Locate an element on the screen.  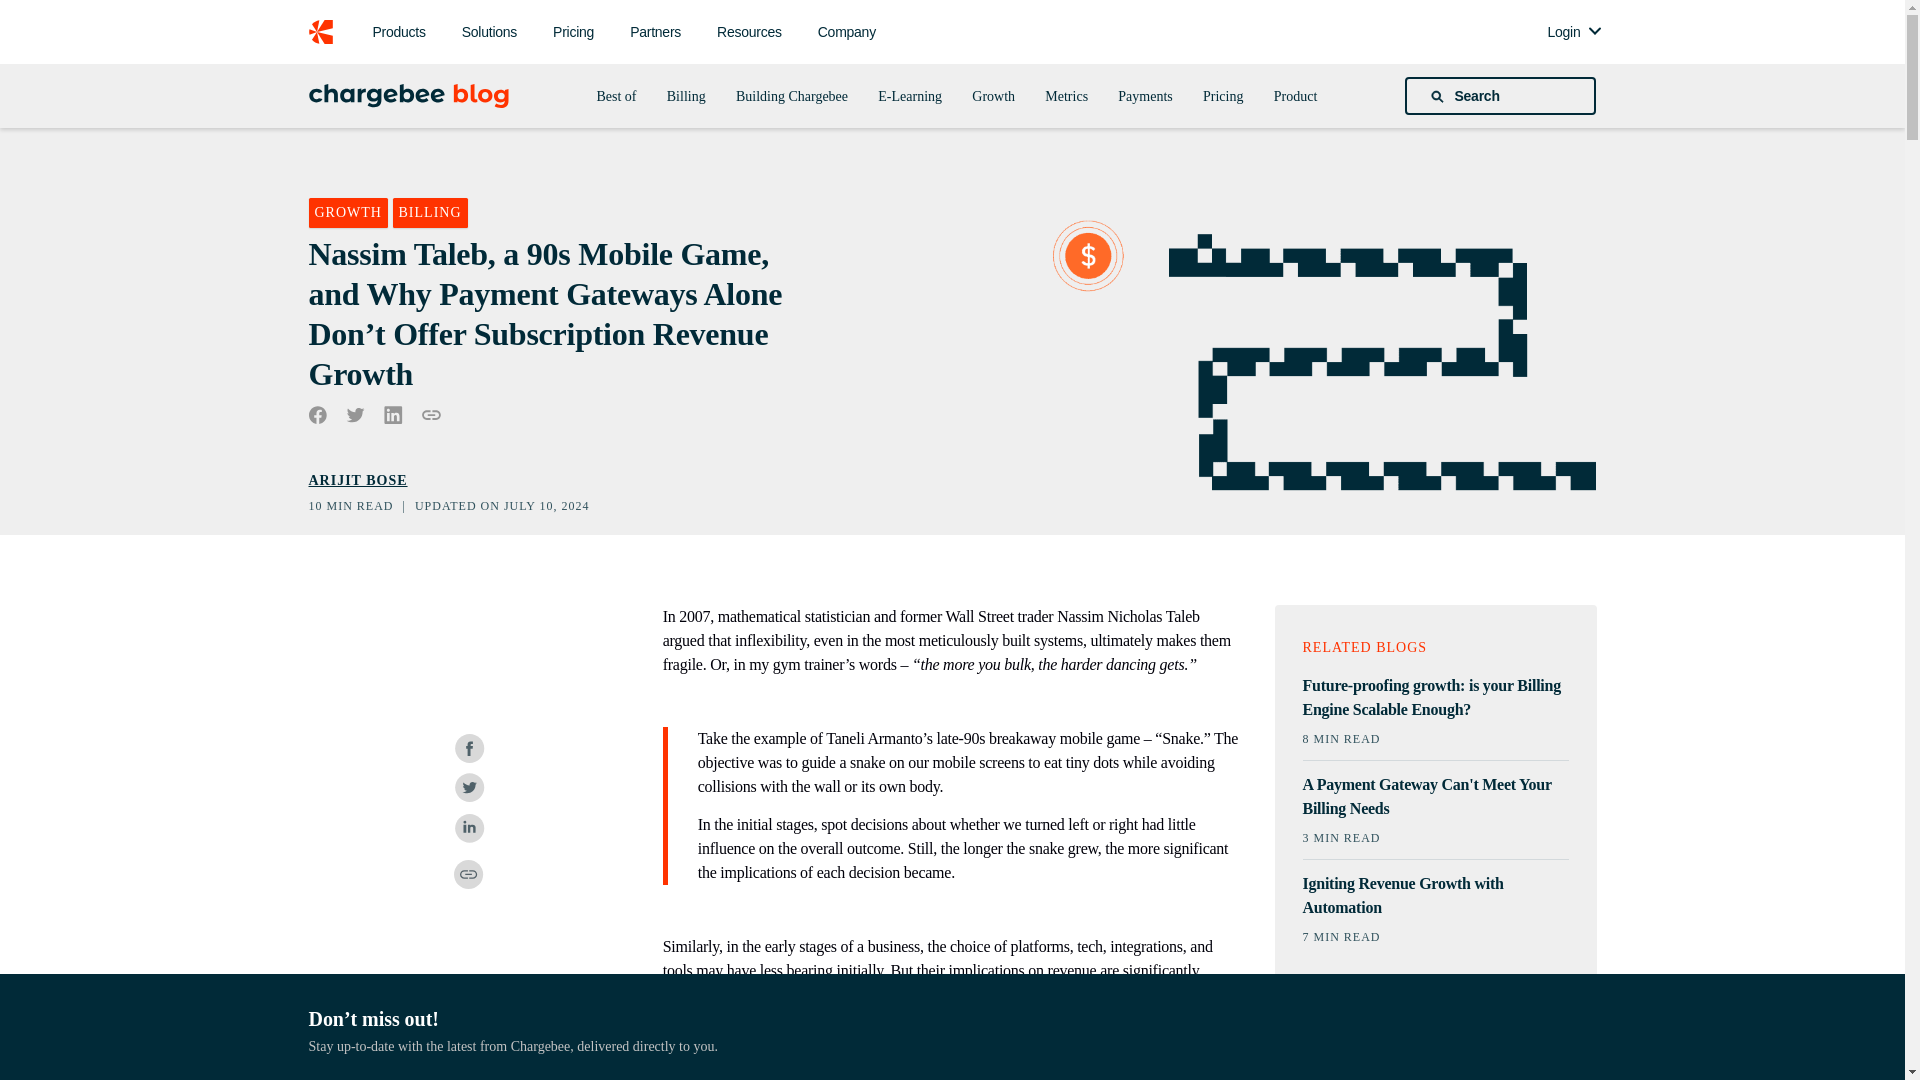
Partners is located at coordinates (655, 32).